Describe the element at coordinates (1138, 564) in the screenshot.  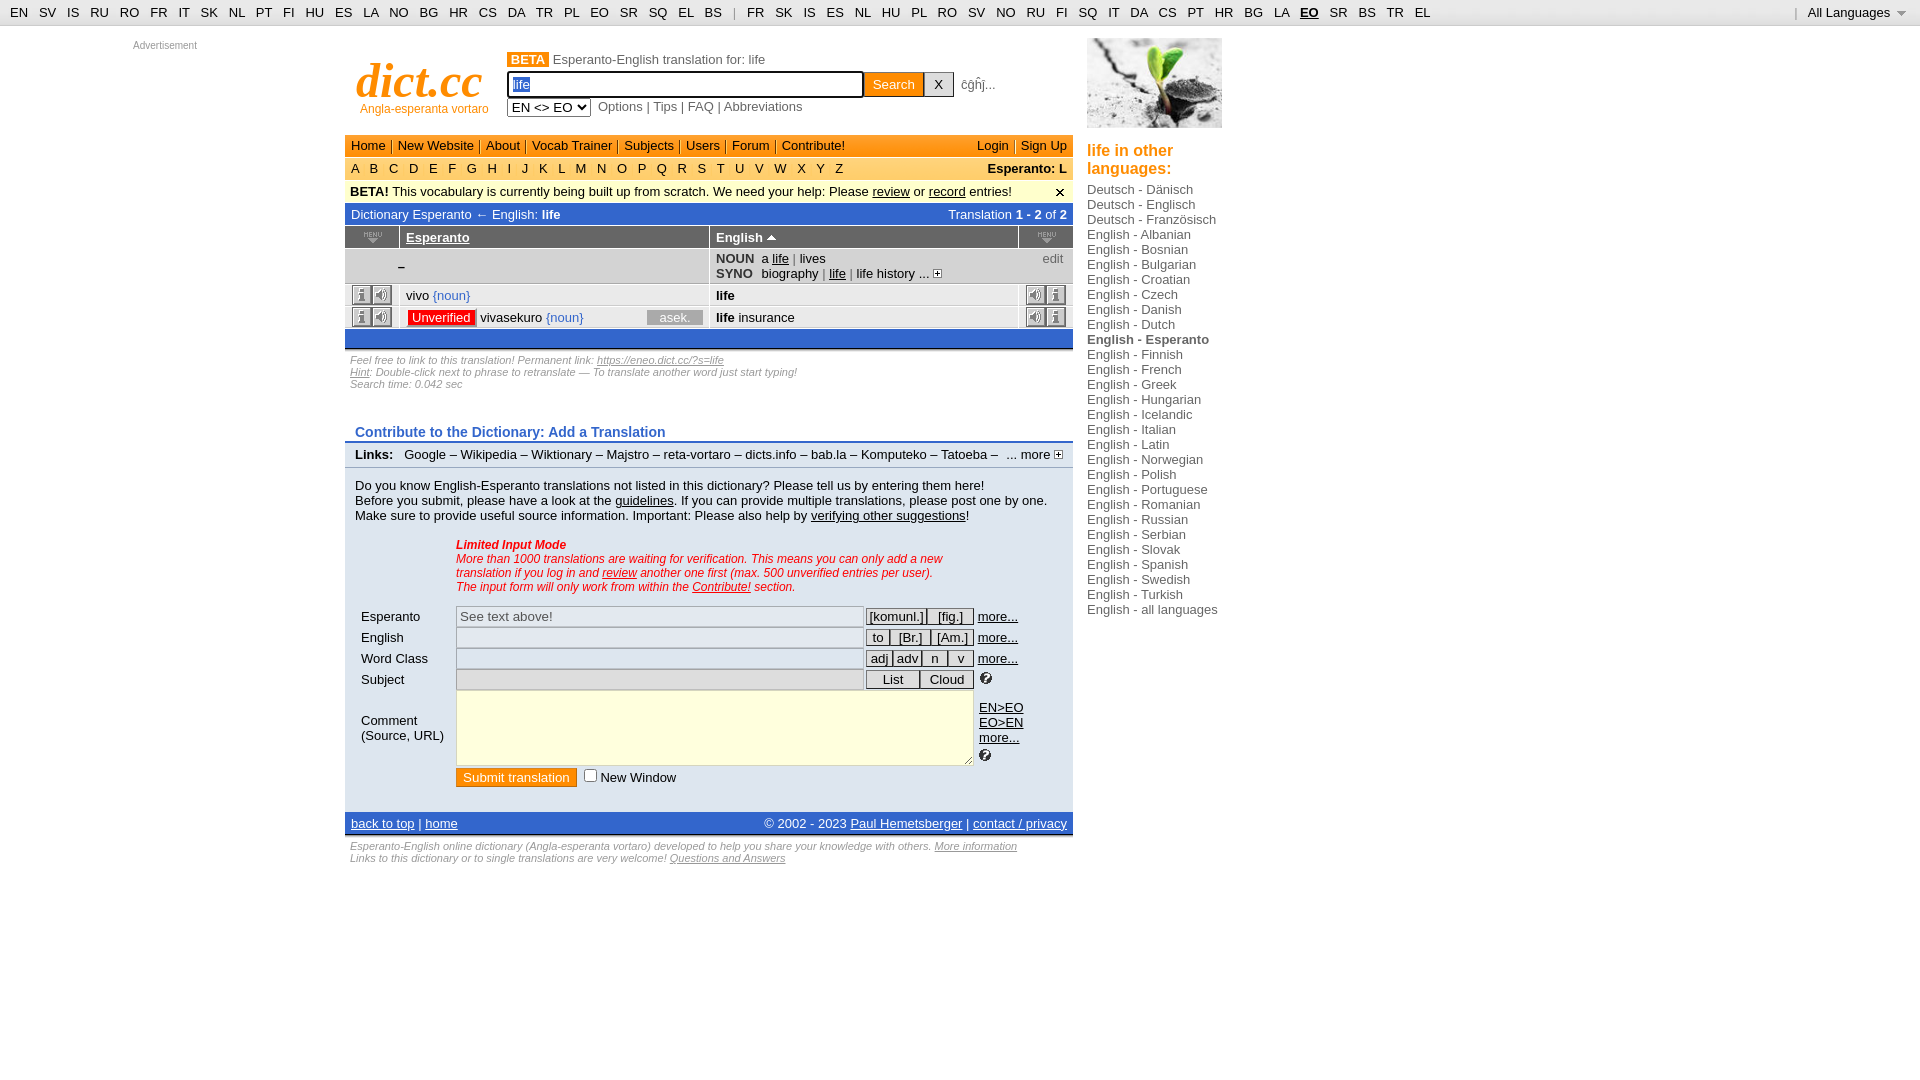
I see `English - Spanish` at that location.